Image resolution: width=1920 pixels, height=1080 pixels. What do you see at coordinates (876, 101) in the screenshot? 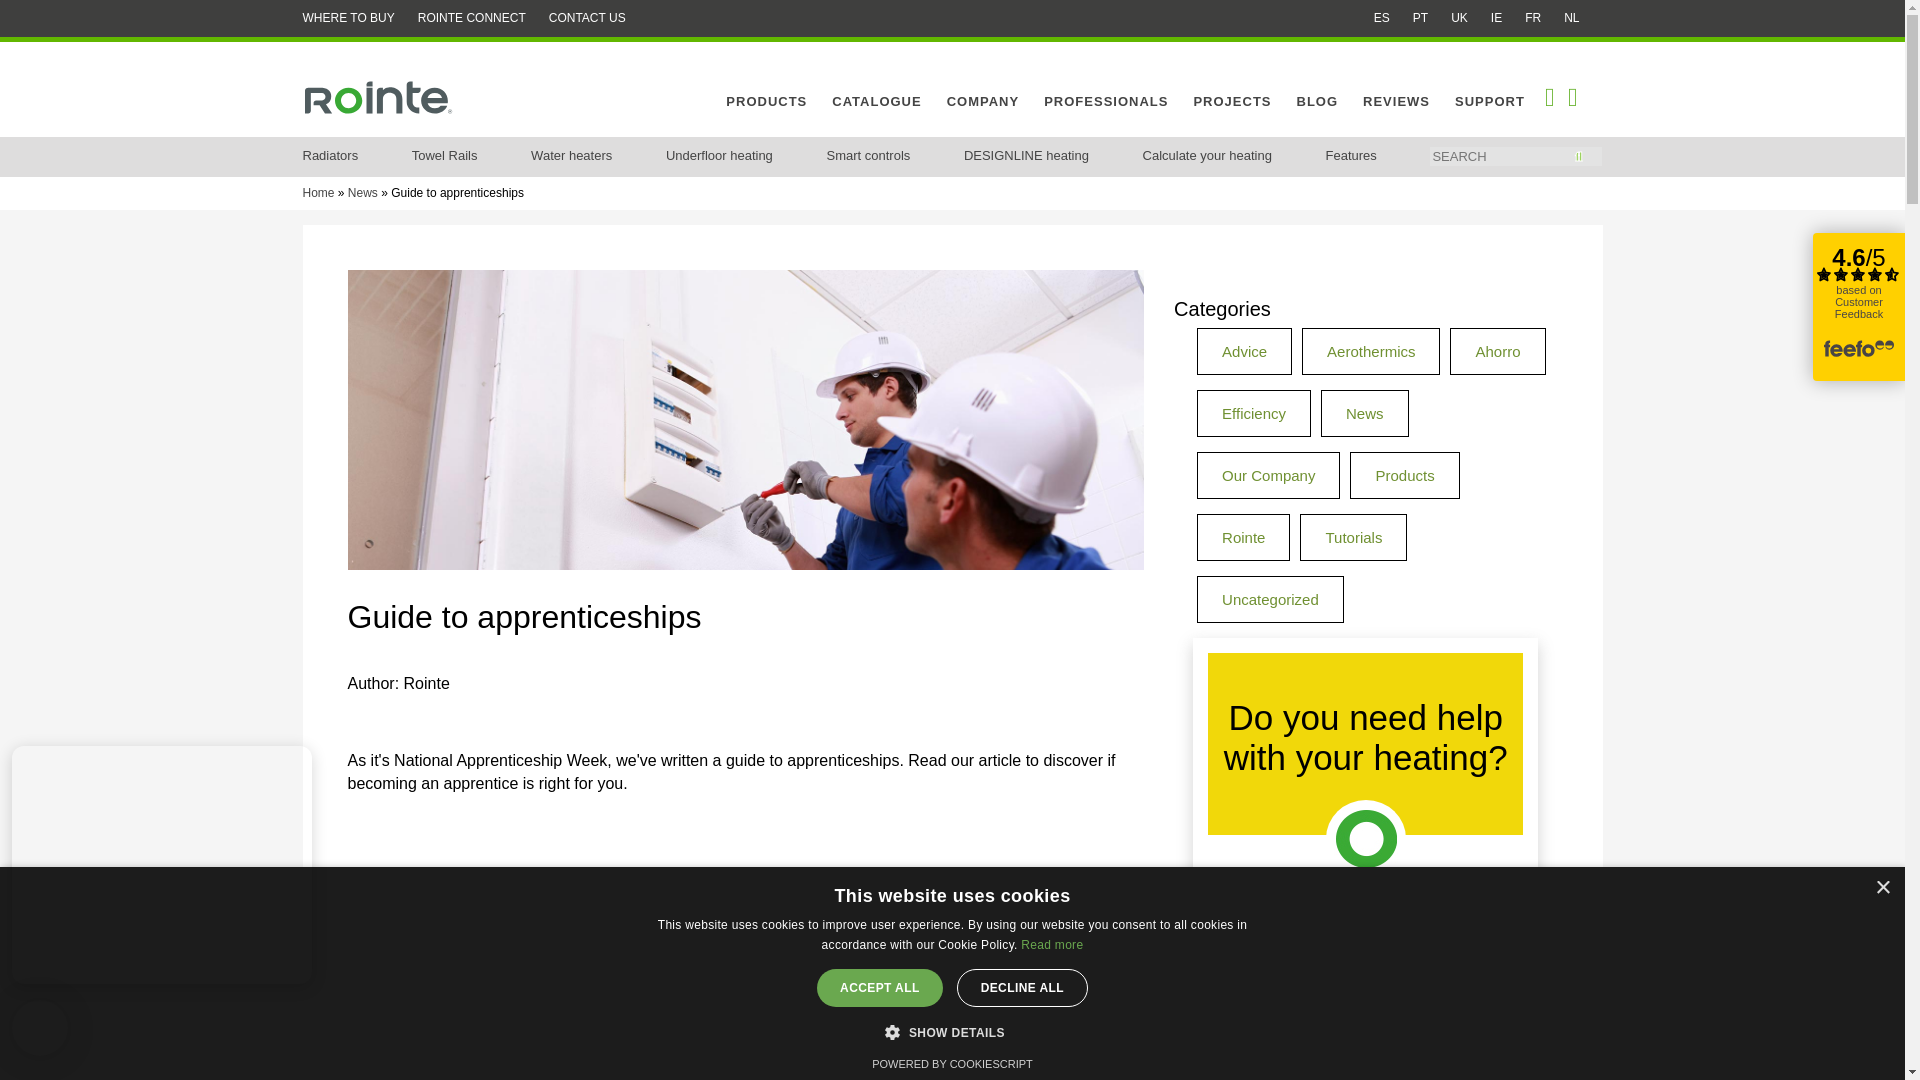
I see `CATALOGUE` at bounding box center [876, 101].